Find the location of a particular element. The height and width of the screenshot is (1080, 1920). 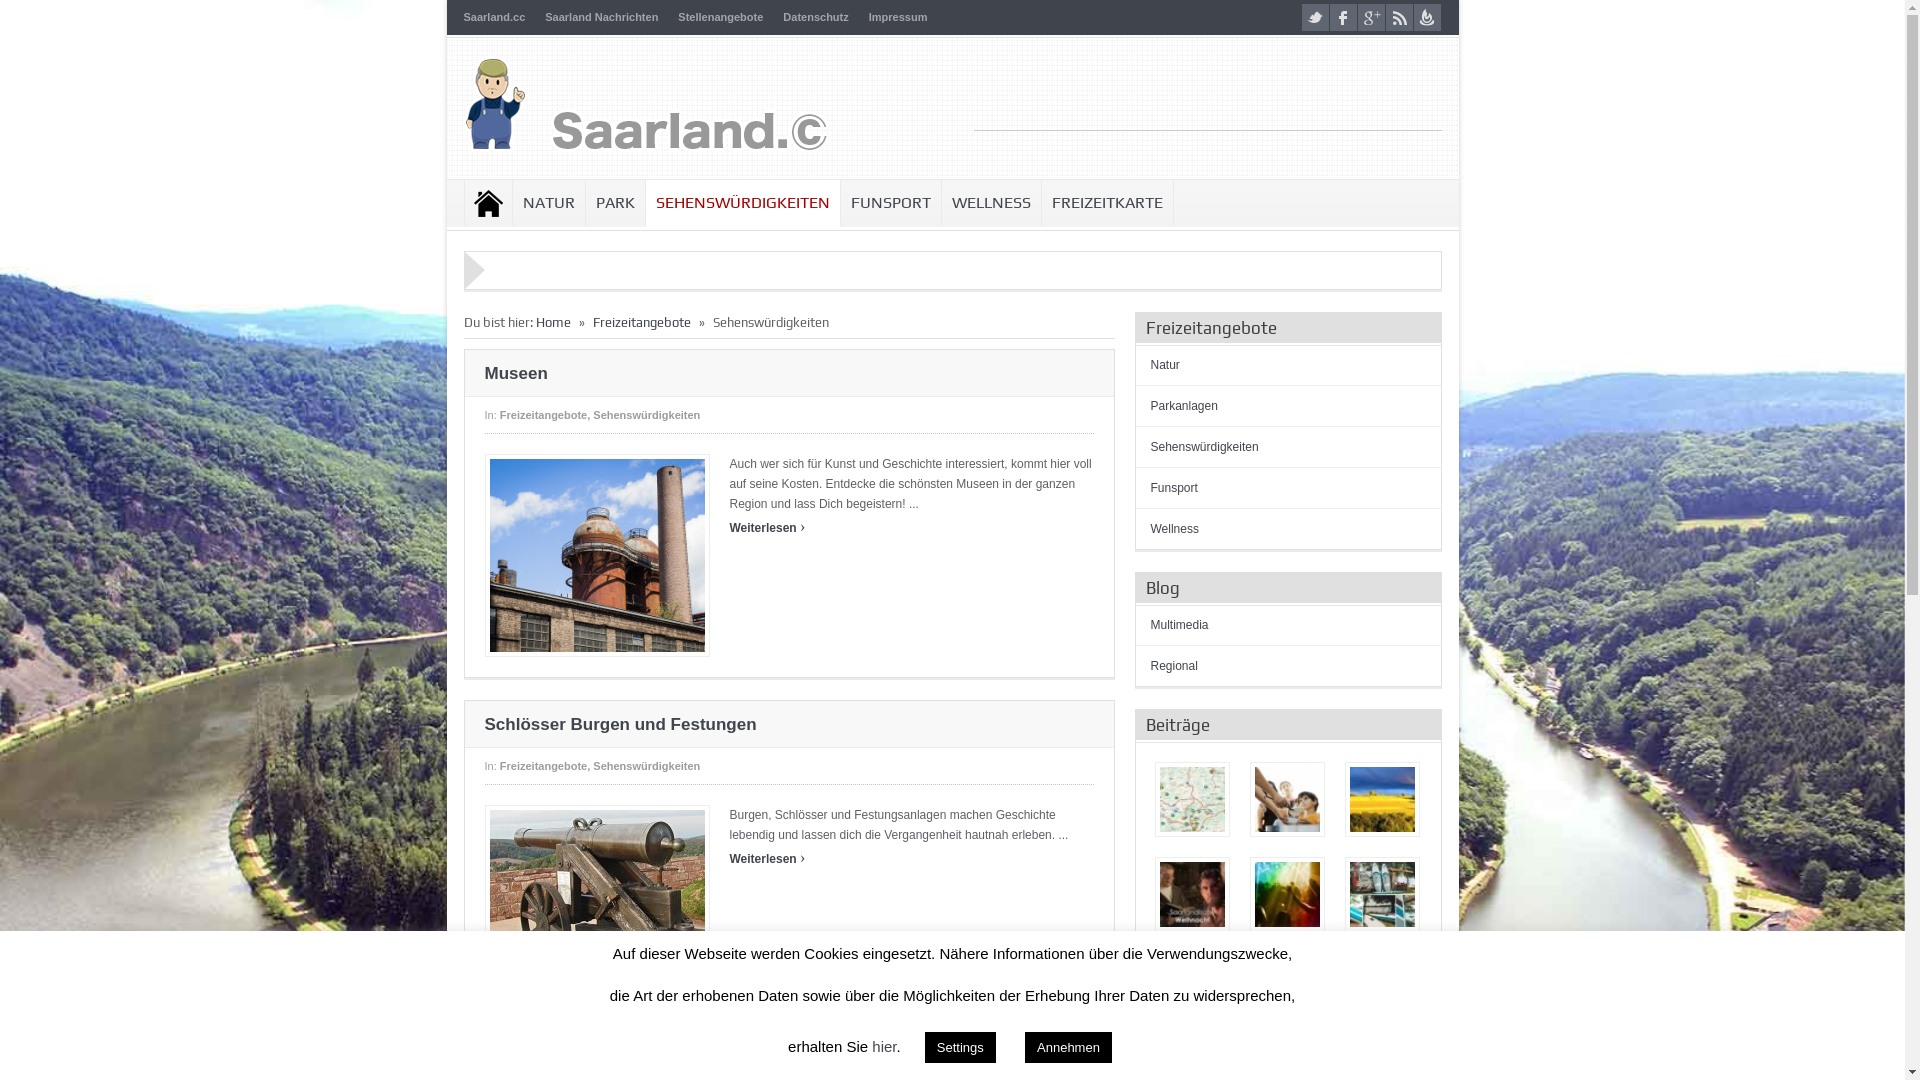

hier is located at coordinates (884, 1046).